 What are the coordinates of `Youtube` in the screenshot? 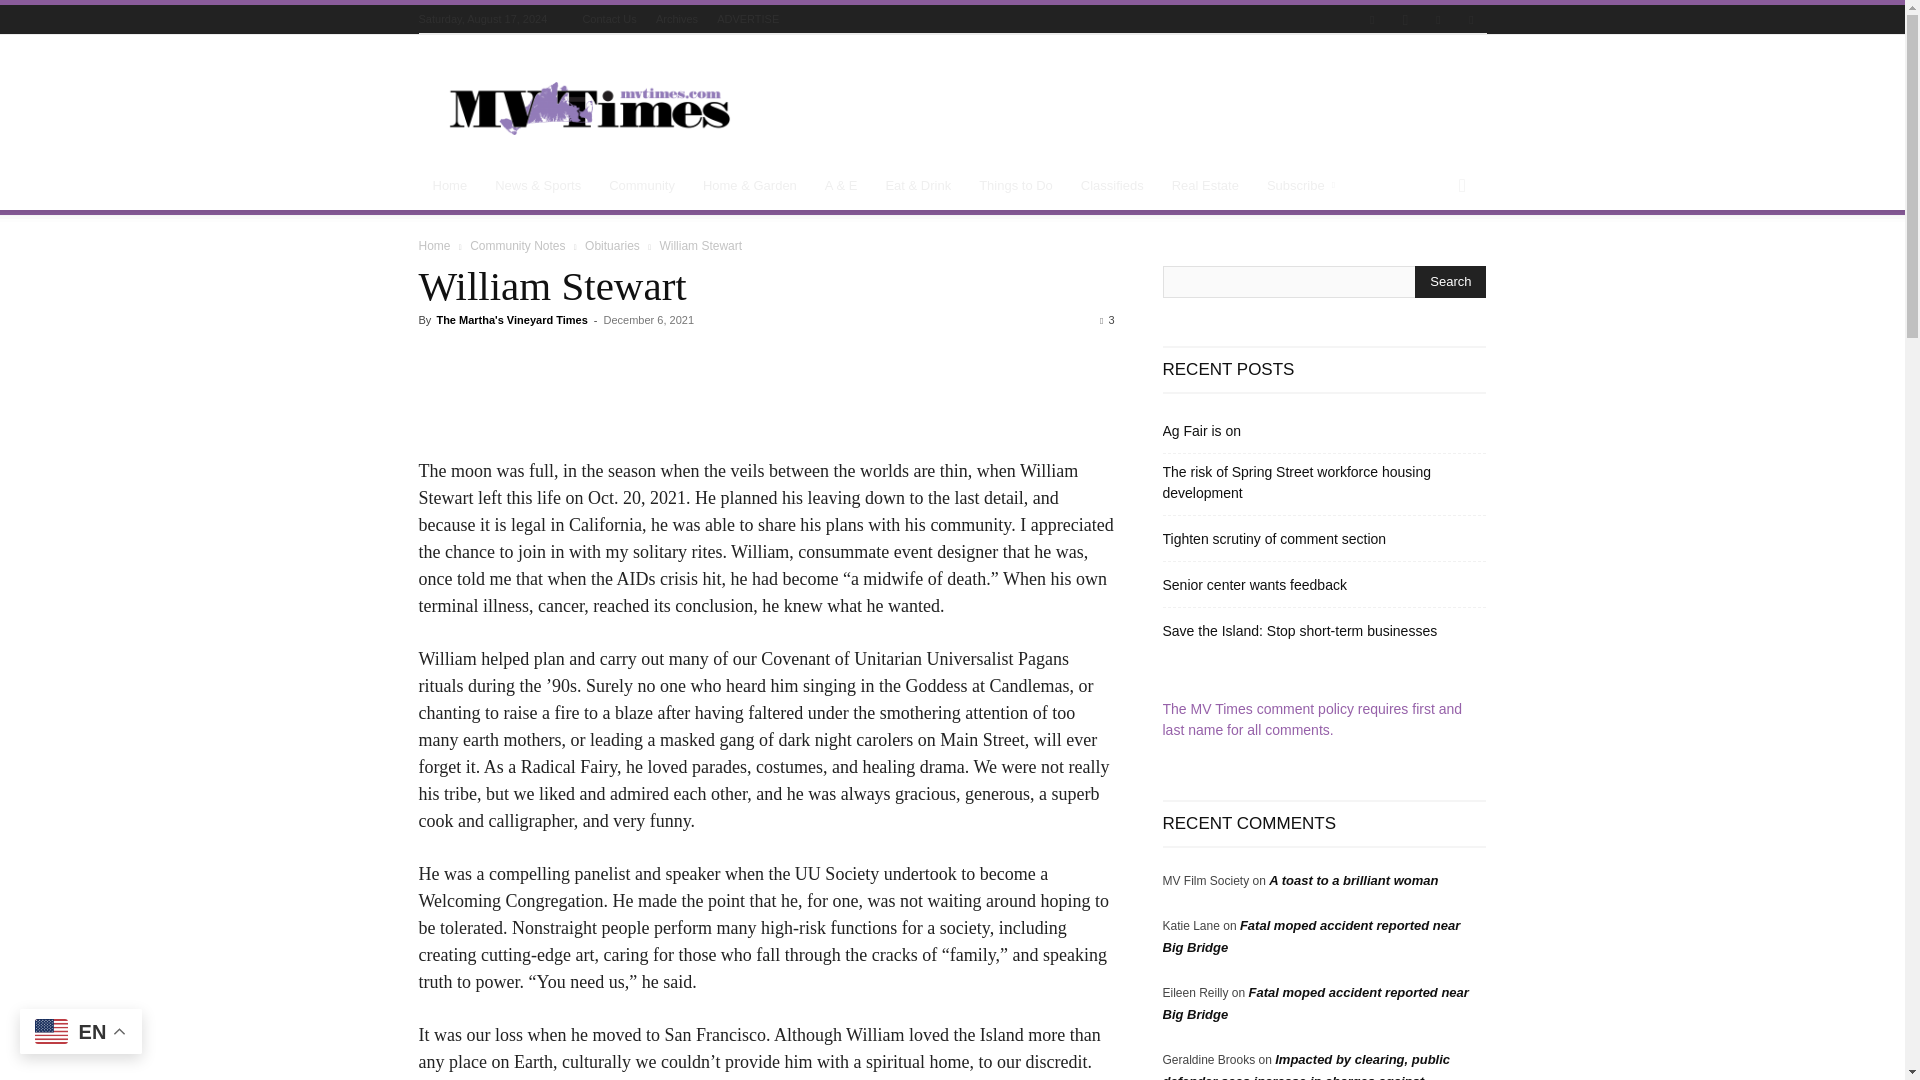 It's located at (1470, 20).